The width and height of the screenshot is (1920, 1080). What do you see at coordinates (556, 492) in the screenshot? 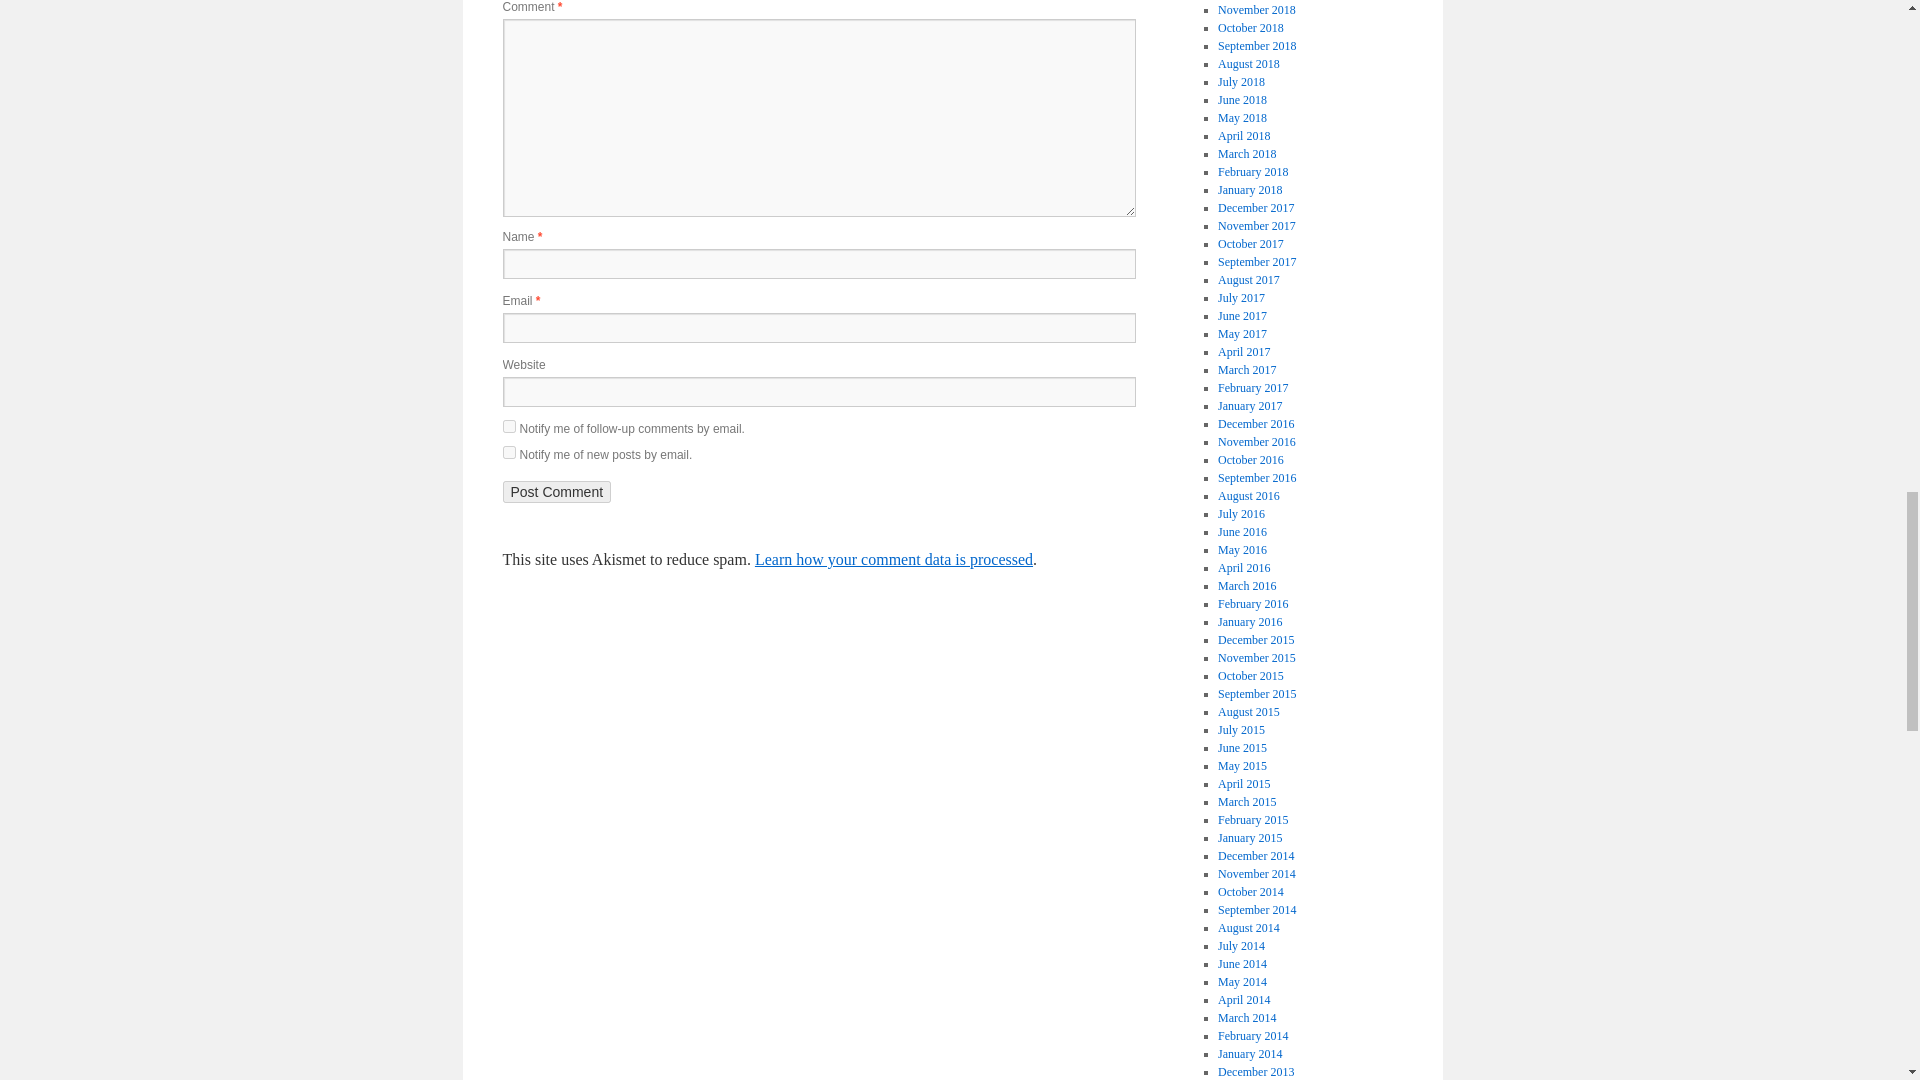
I see `Post Comment` at bounding box center [556, 492].